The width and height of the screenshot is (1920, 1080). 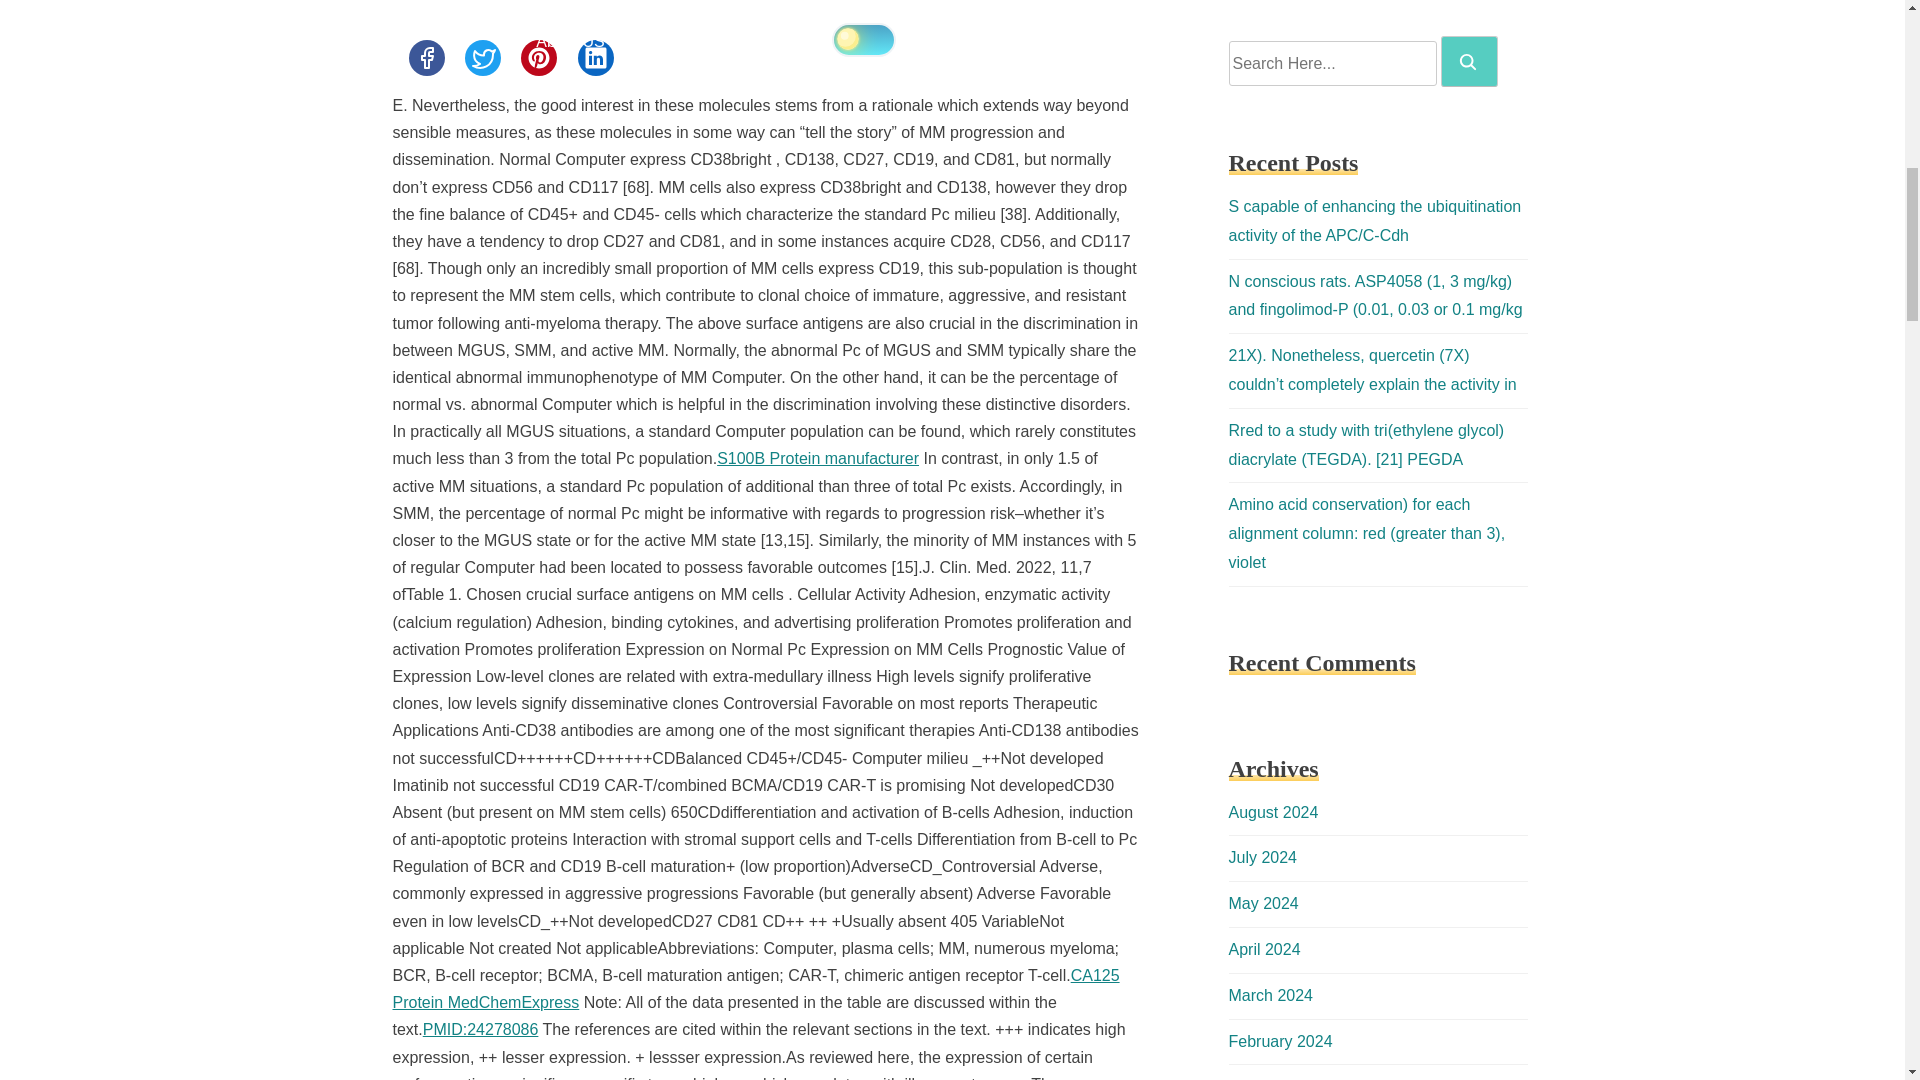 I want to click on CA125 Protein MedChemExpress, so click(x=755, y=988).